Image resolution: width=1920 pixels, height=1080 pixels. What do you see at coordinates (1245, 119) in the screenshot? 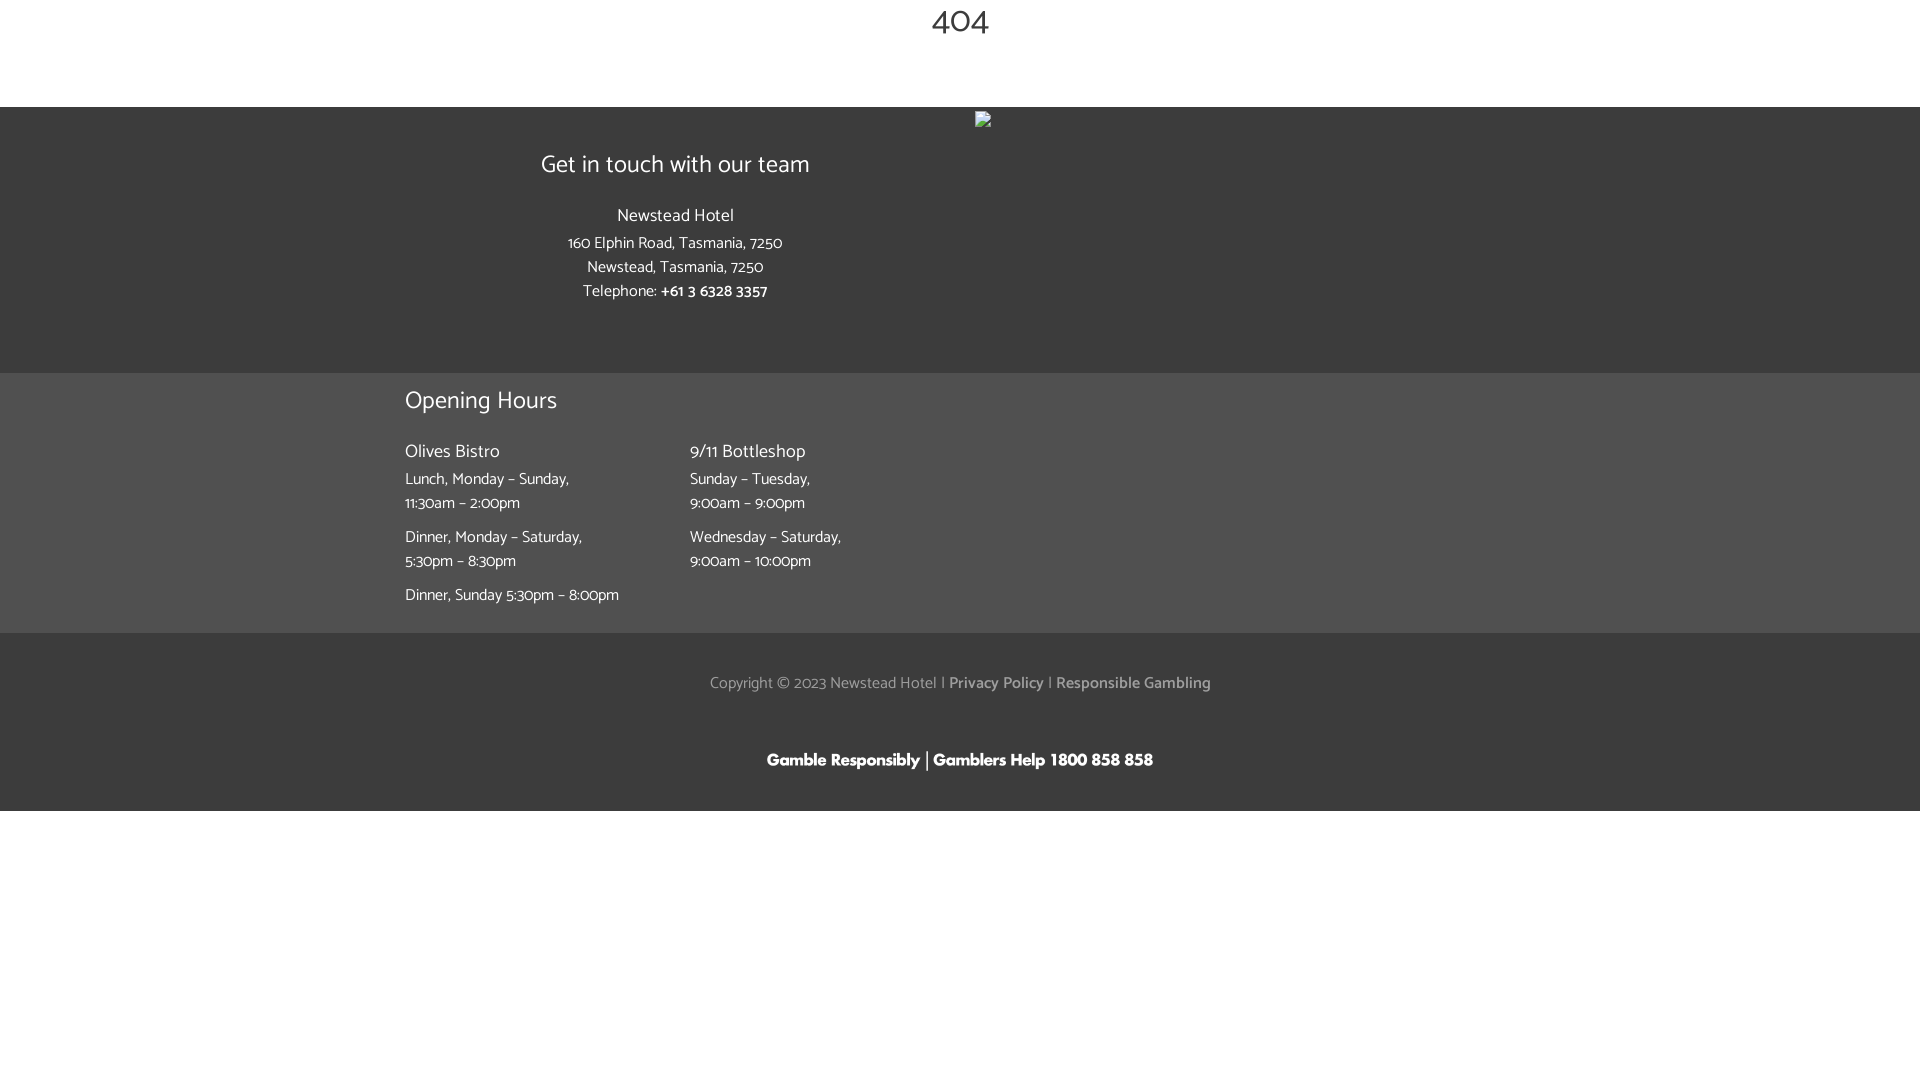
I see `Google Maps` at bounding box center [1245, 119].